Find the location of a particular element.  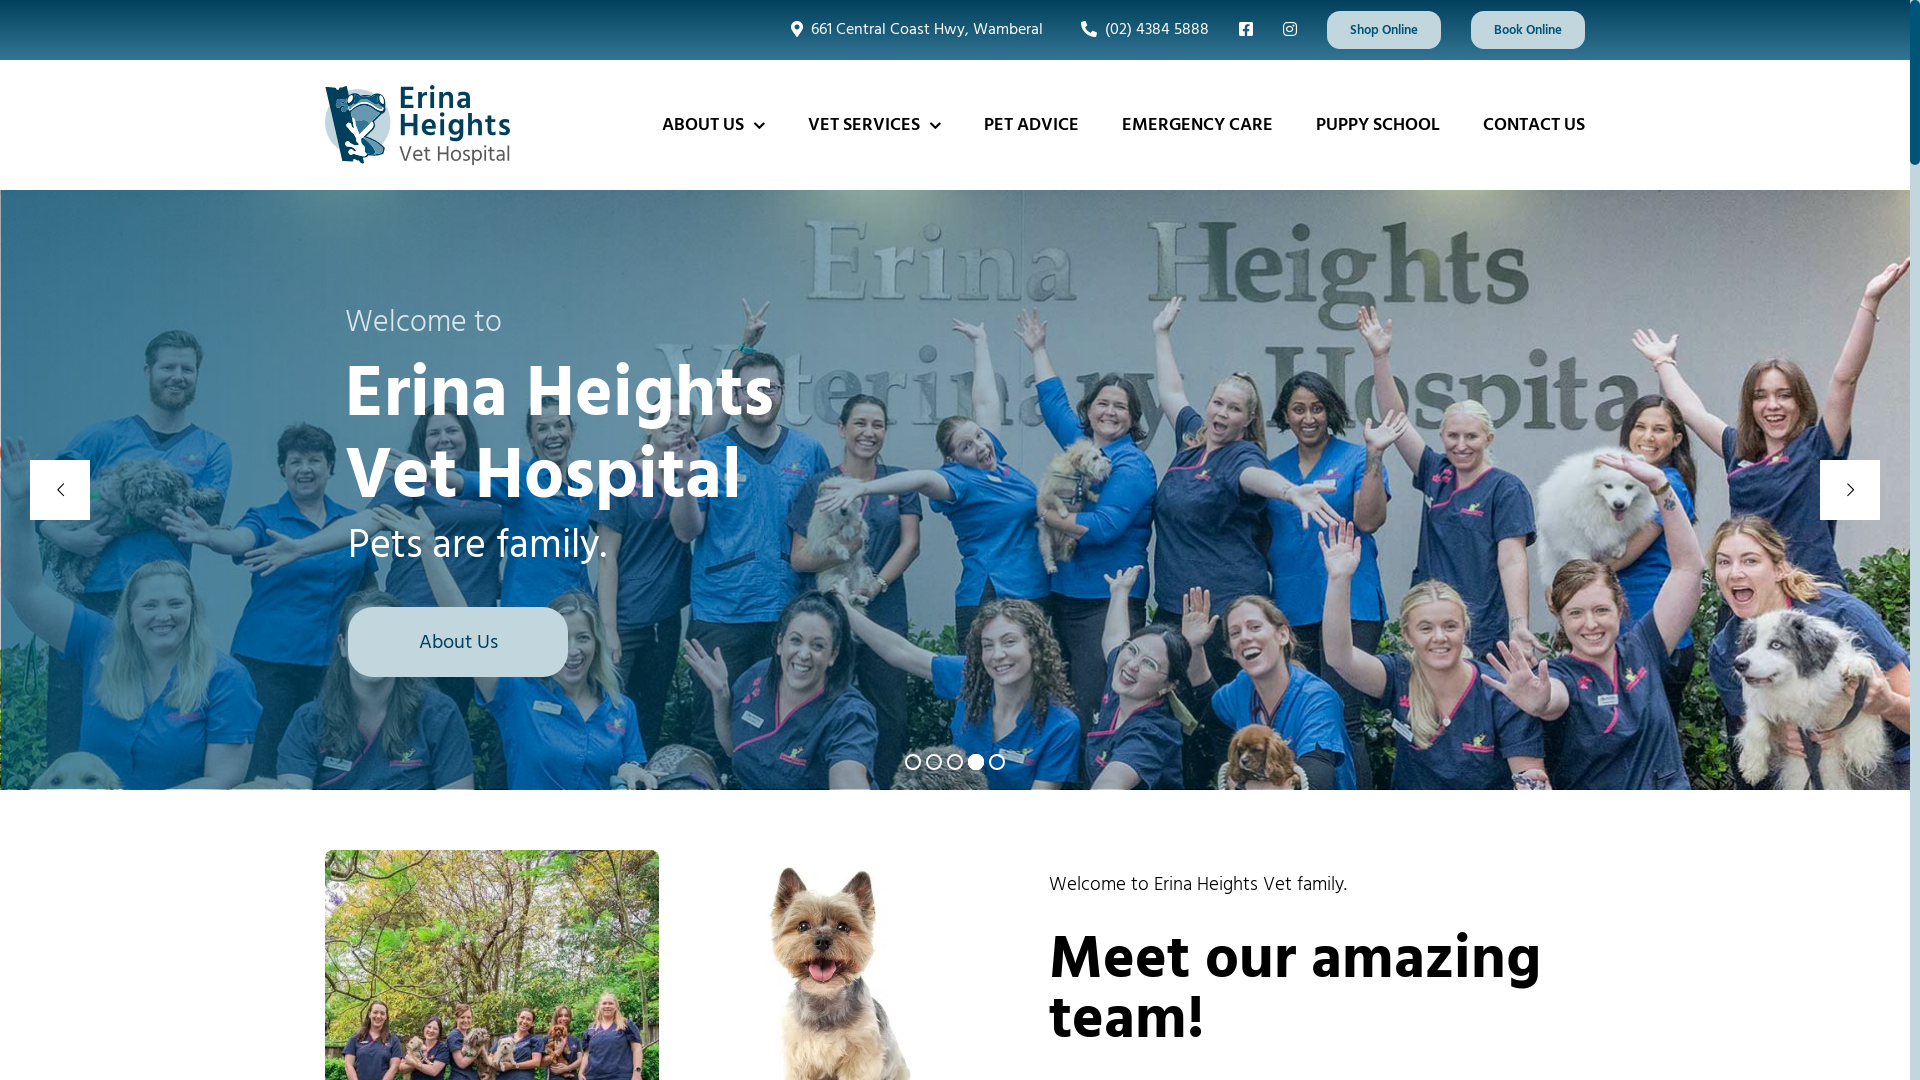

VET SERVICES is located at coordinates (874, 125).